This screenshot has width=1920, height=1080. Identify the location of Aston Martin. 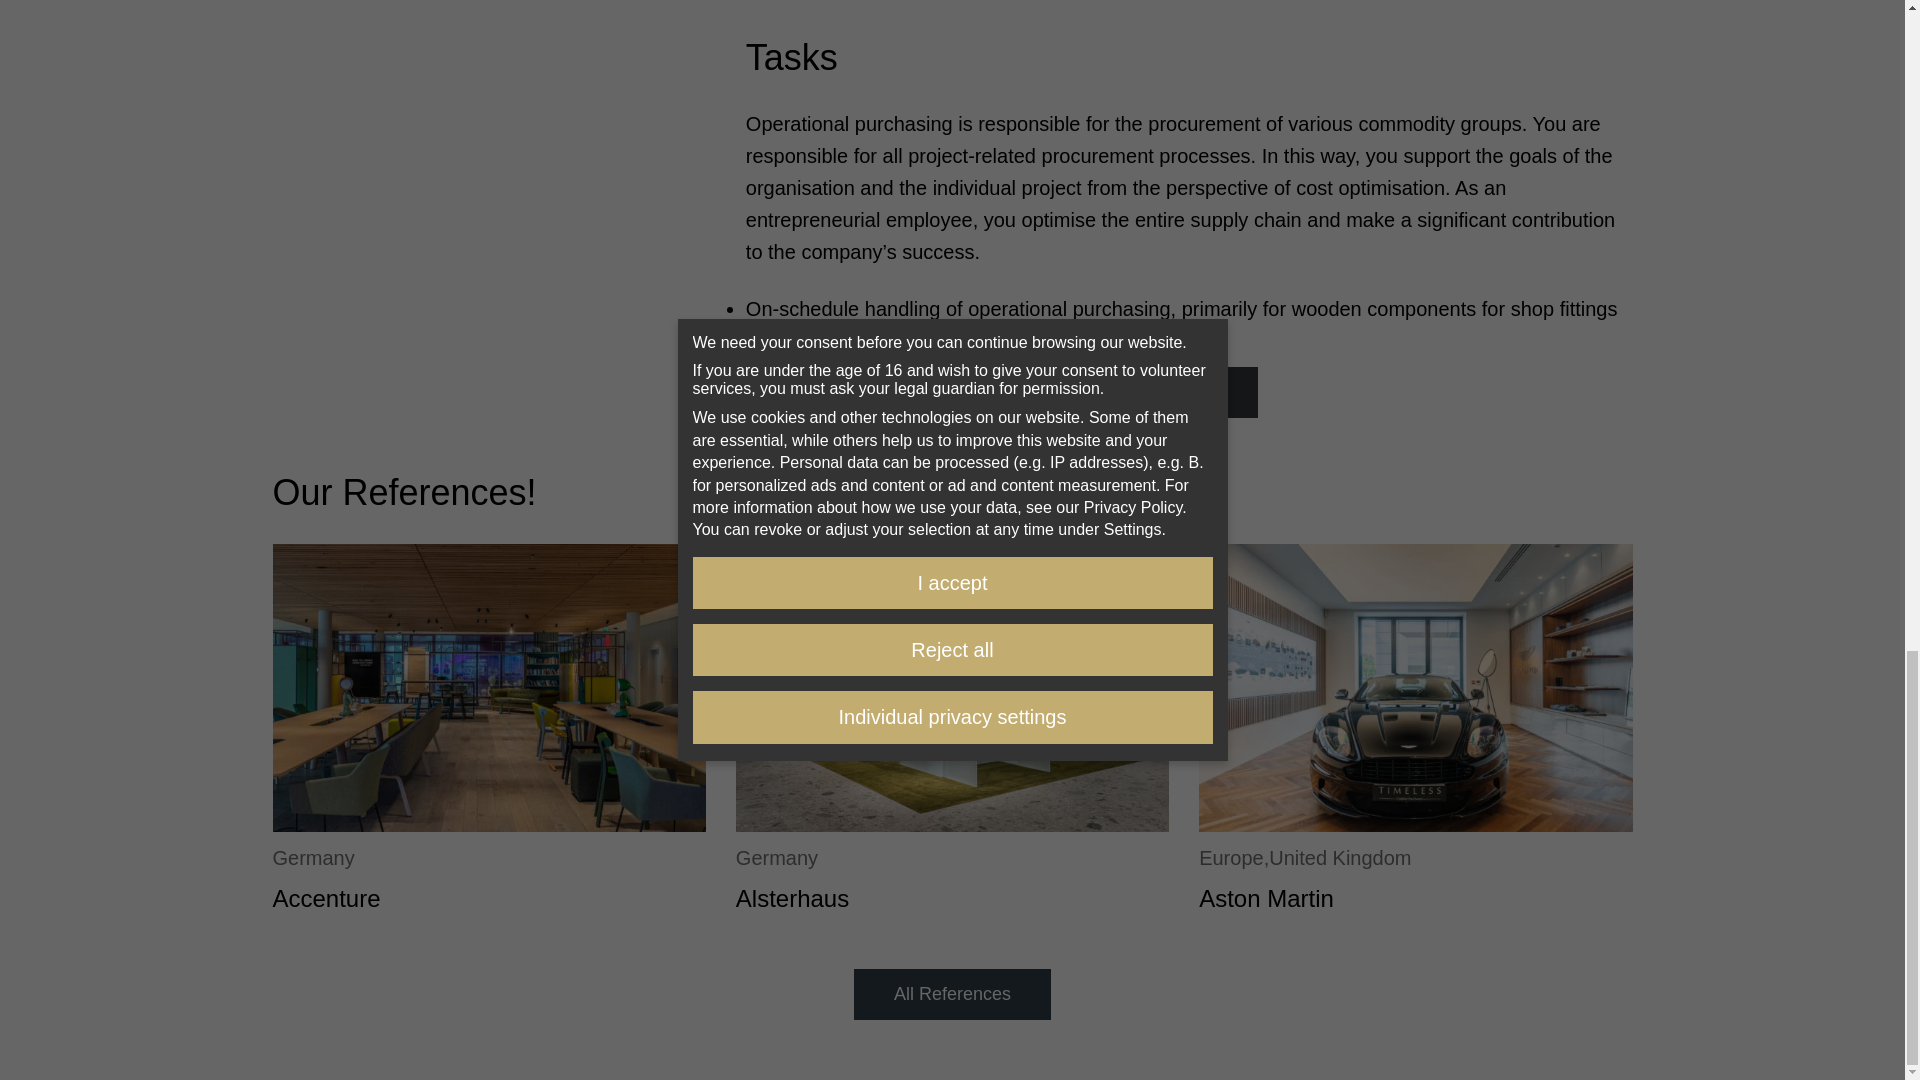
(1266, 898).